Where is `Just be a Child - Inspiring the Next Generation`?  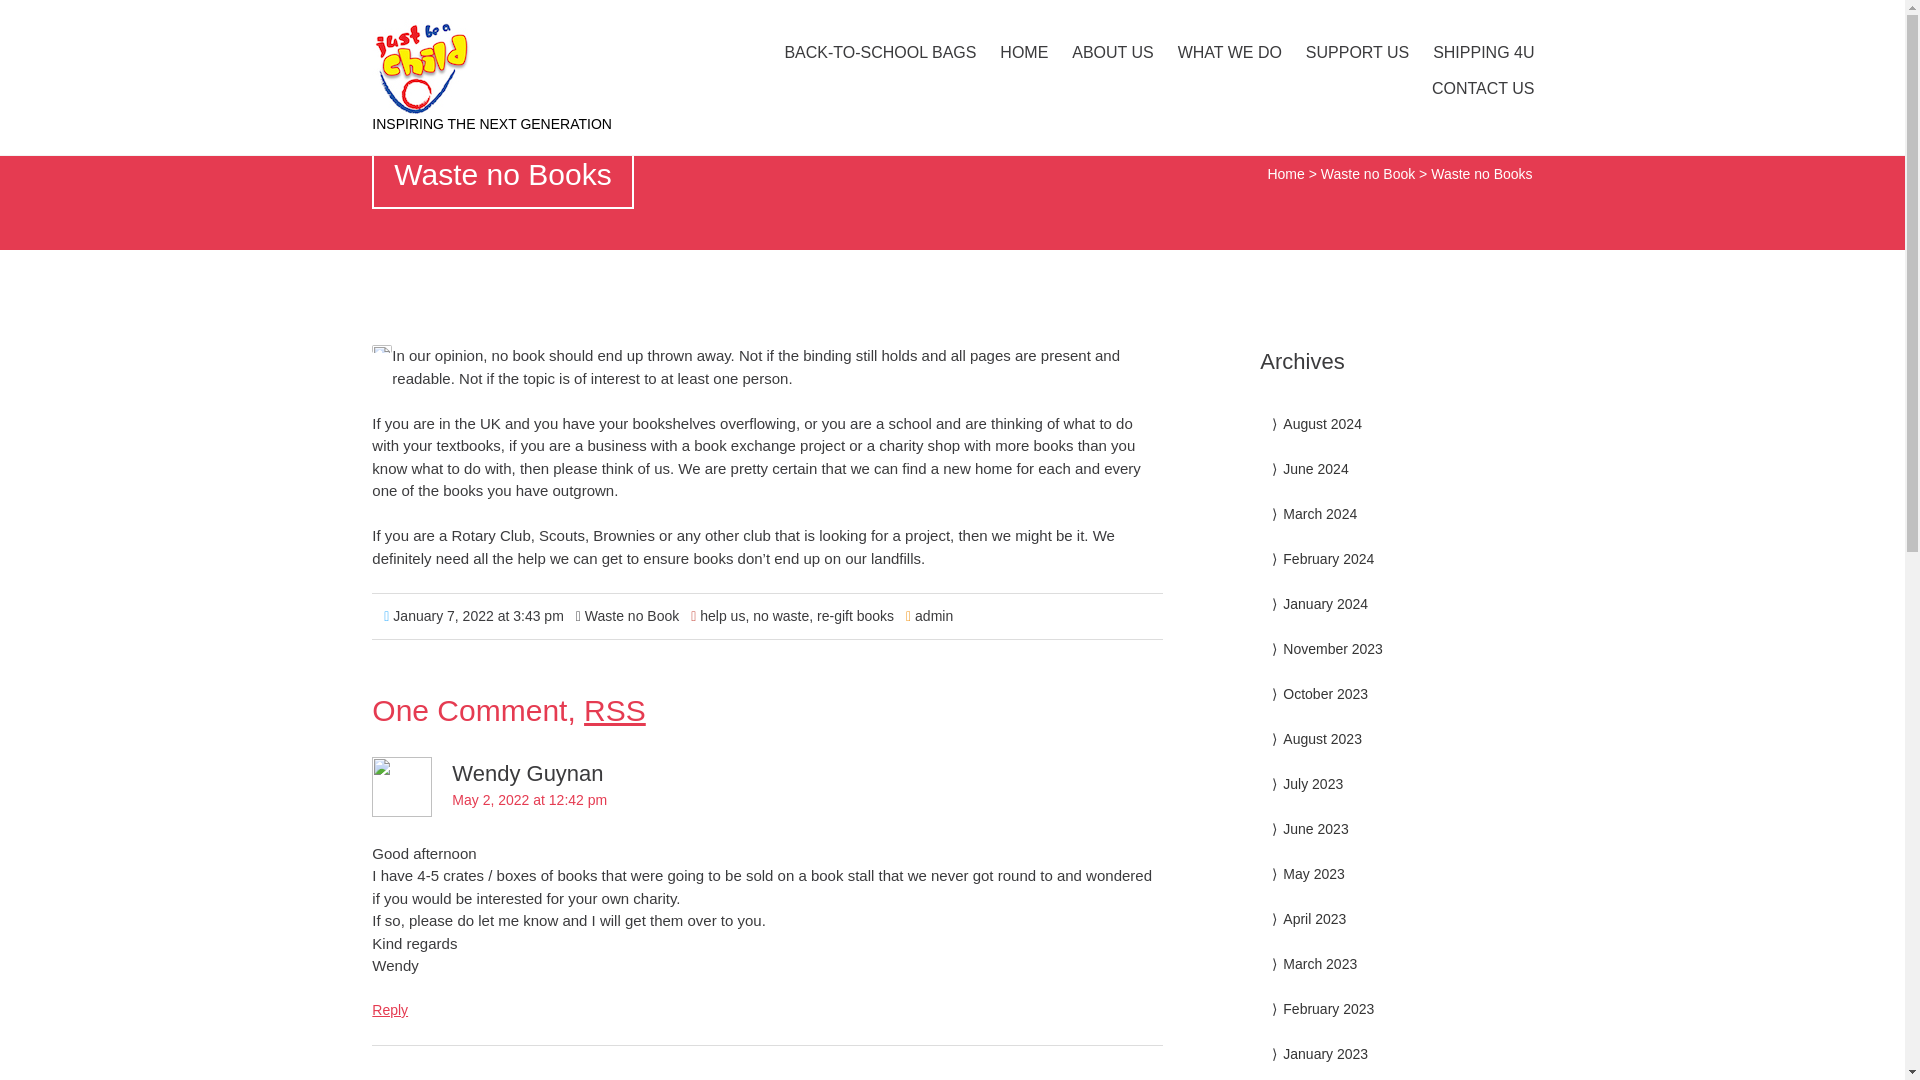
Just be a Child - Inspiring the Next Generation is located at coordinates (545, 67).